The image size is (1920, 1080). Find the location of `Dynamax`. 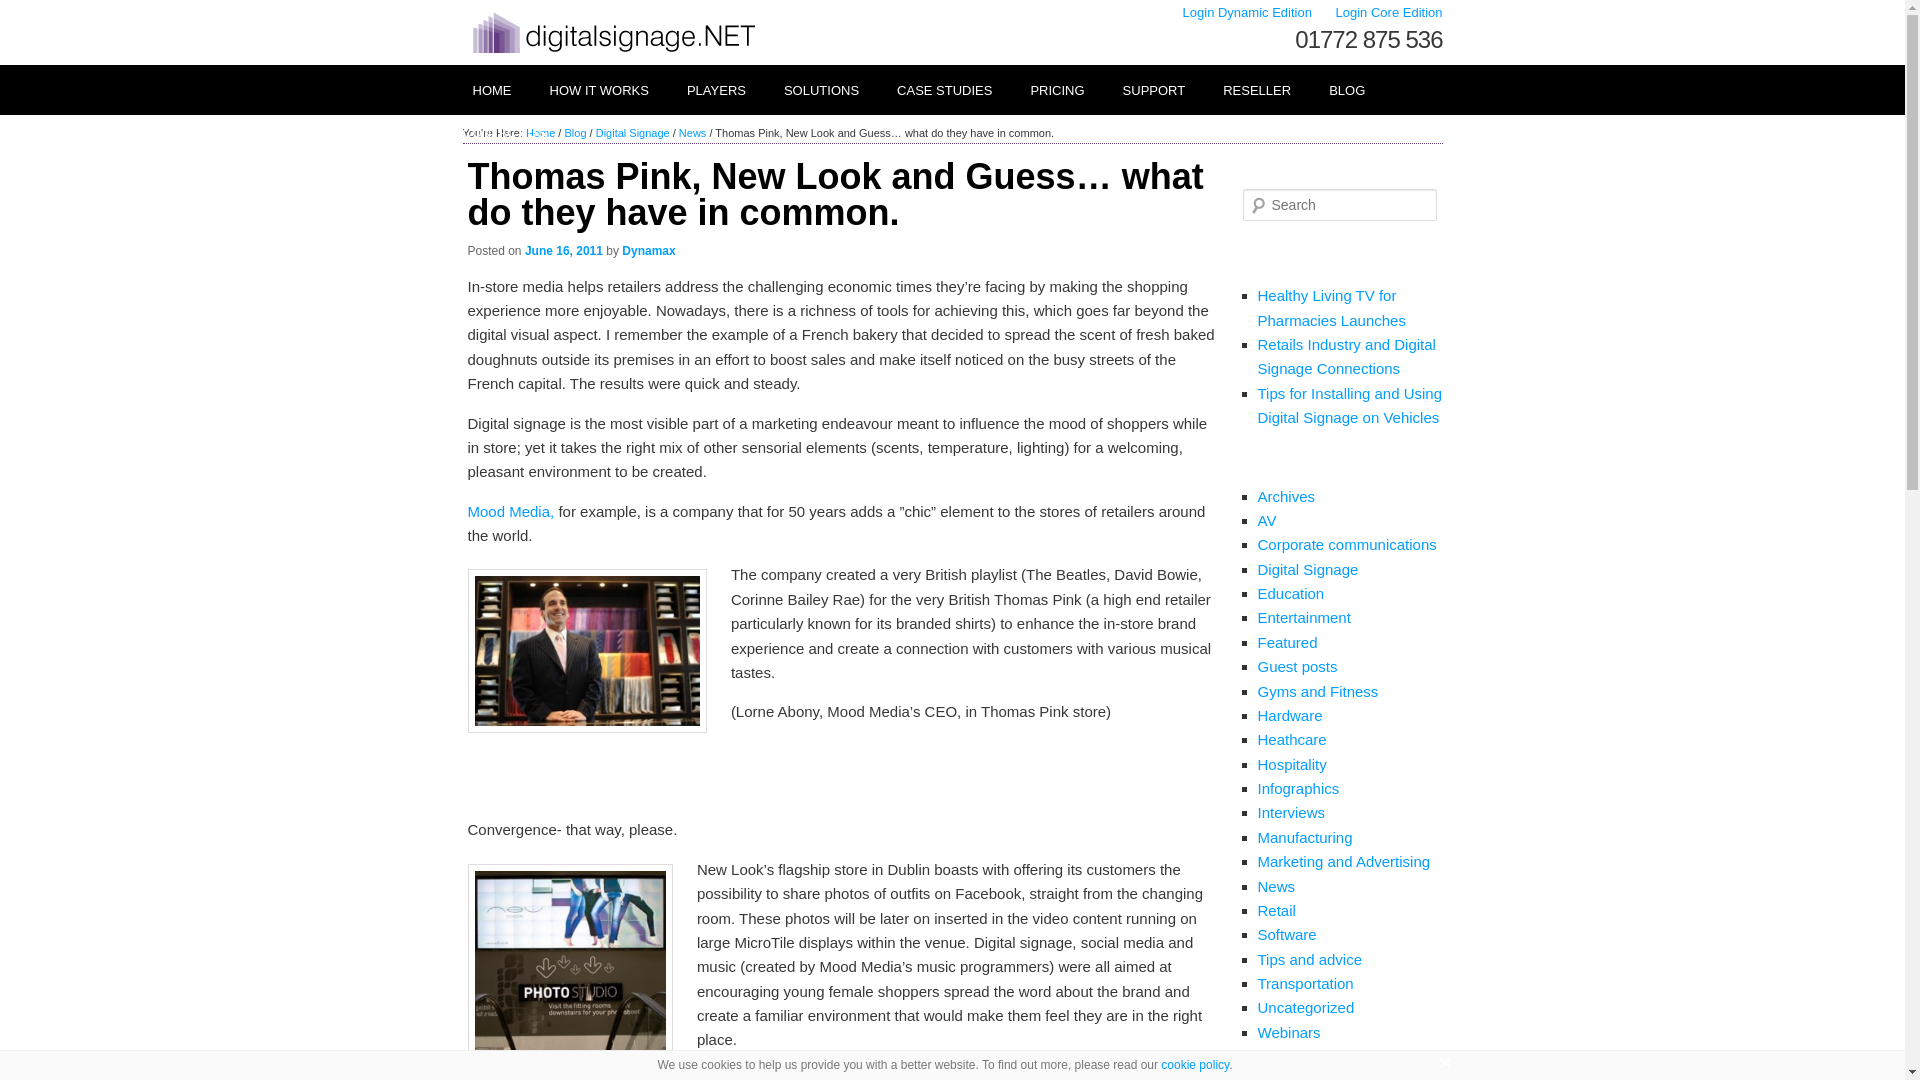

Dynamax is located at coordinates (648, 251).